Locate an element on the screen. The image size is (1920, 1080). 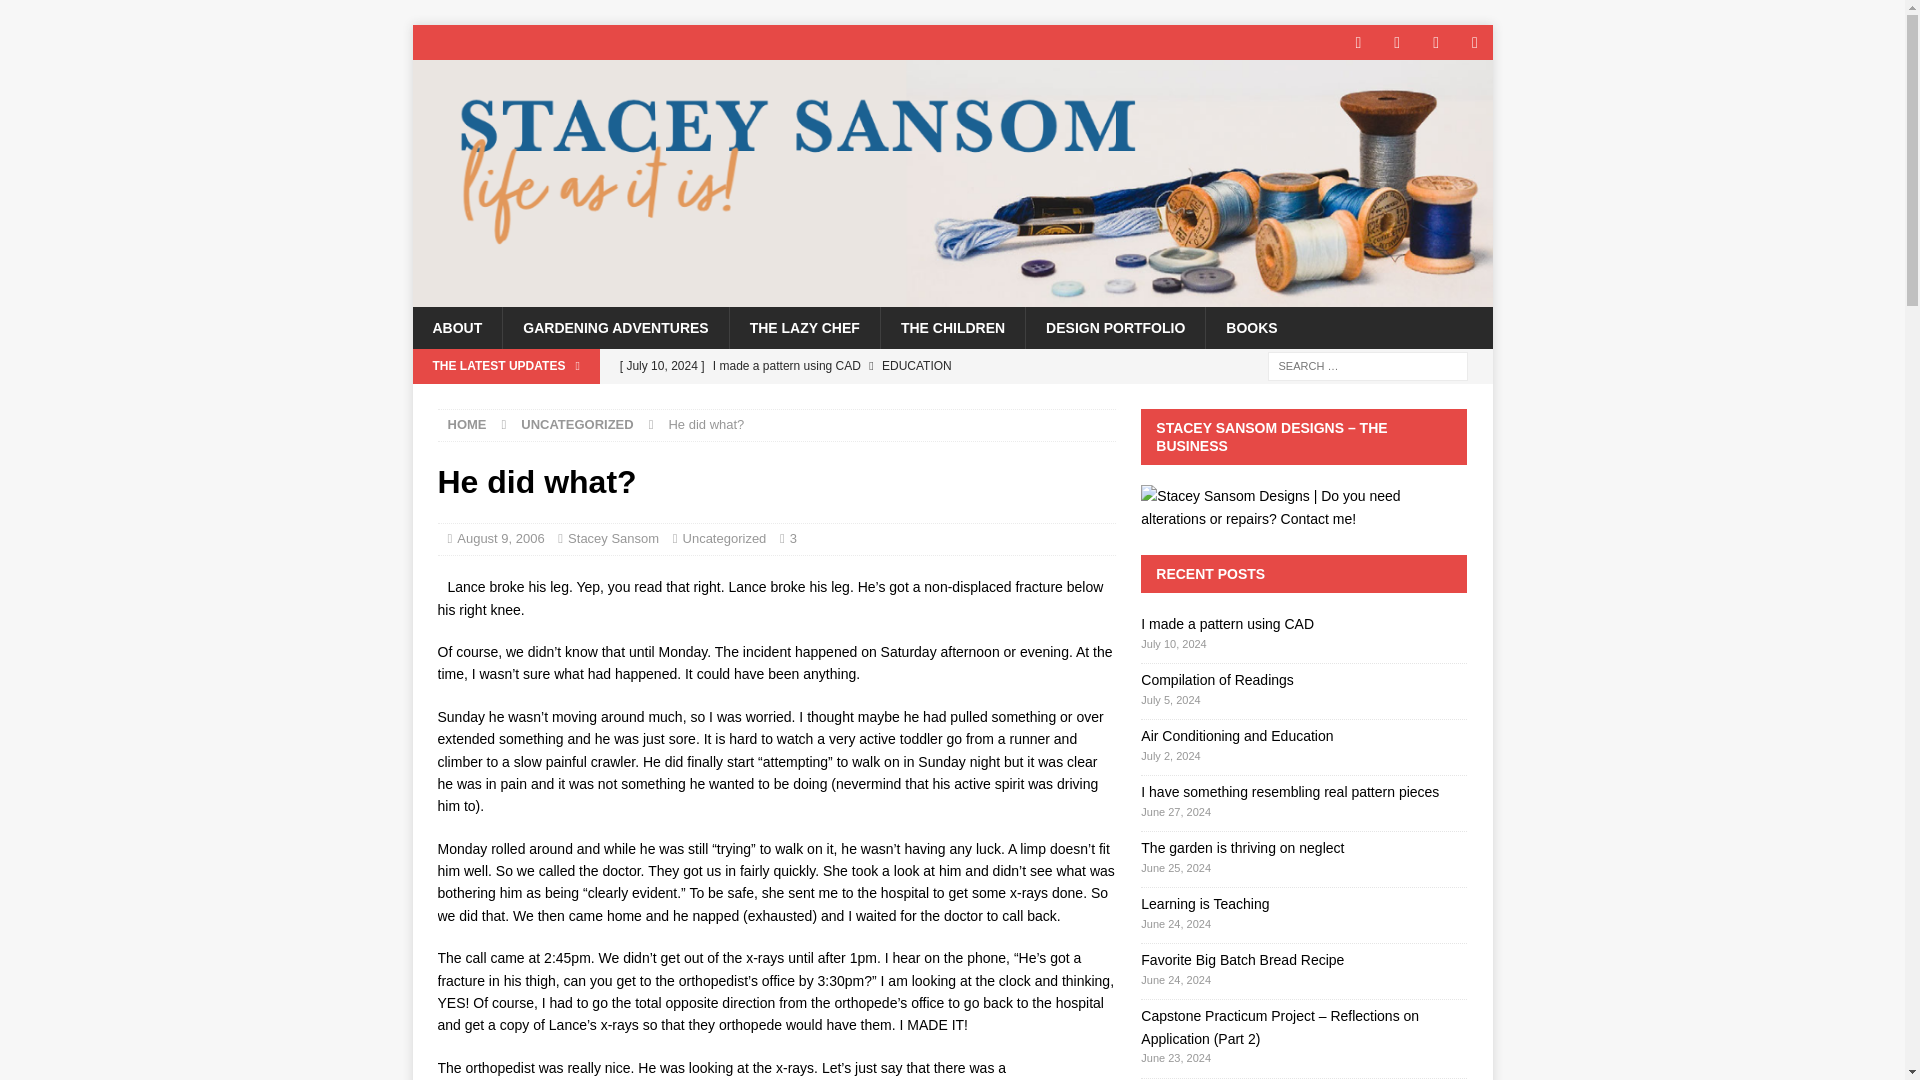
Uncategorized is located at coordinates (724, 538).